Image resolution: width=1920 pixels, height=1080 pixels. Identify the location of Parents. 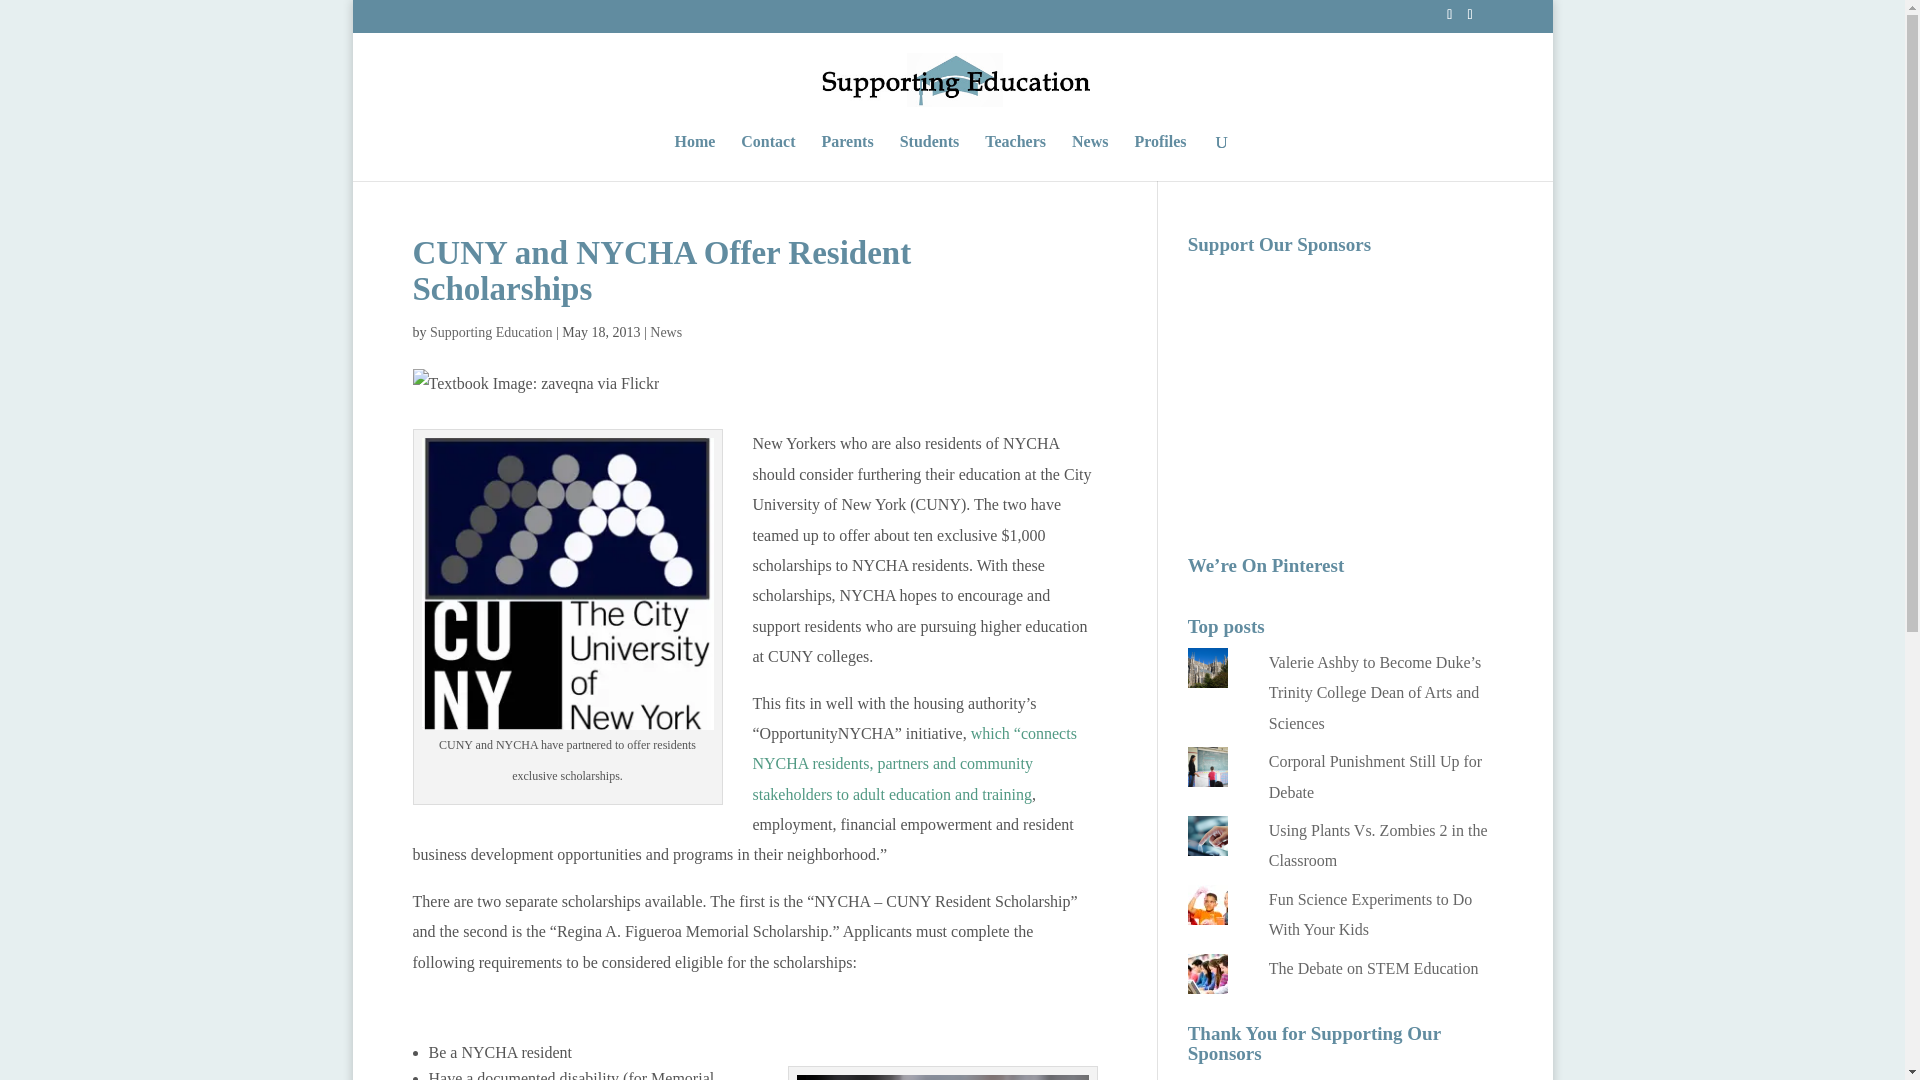
(847, 158).